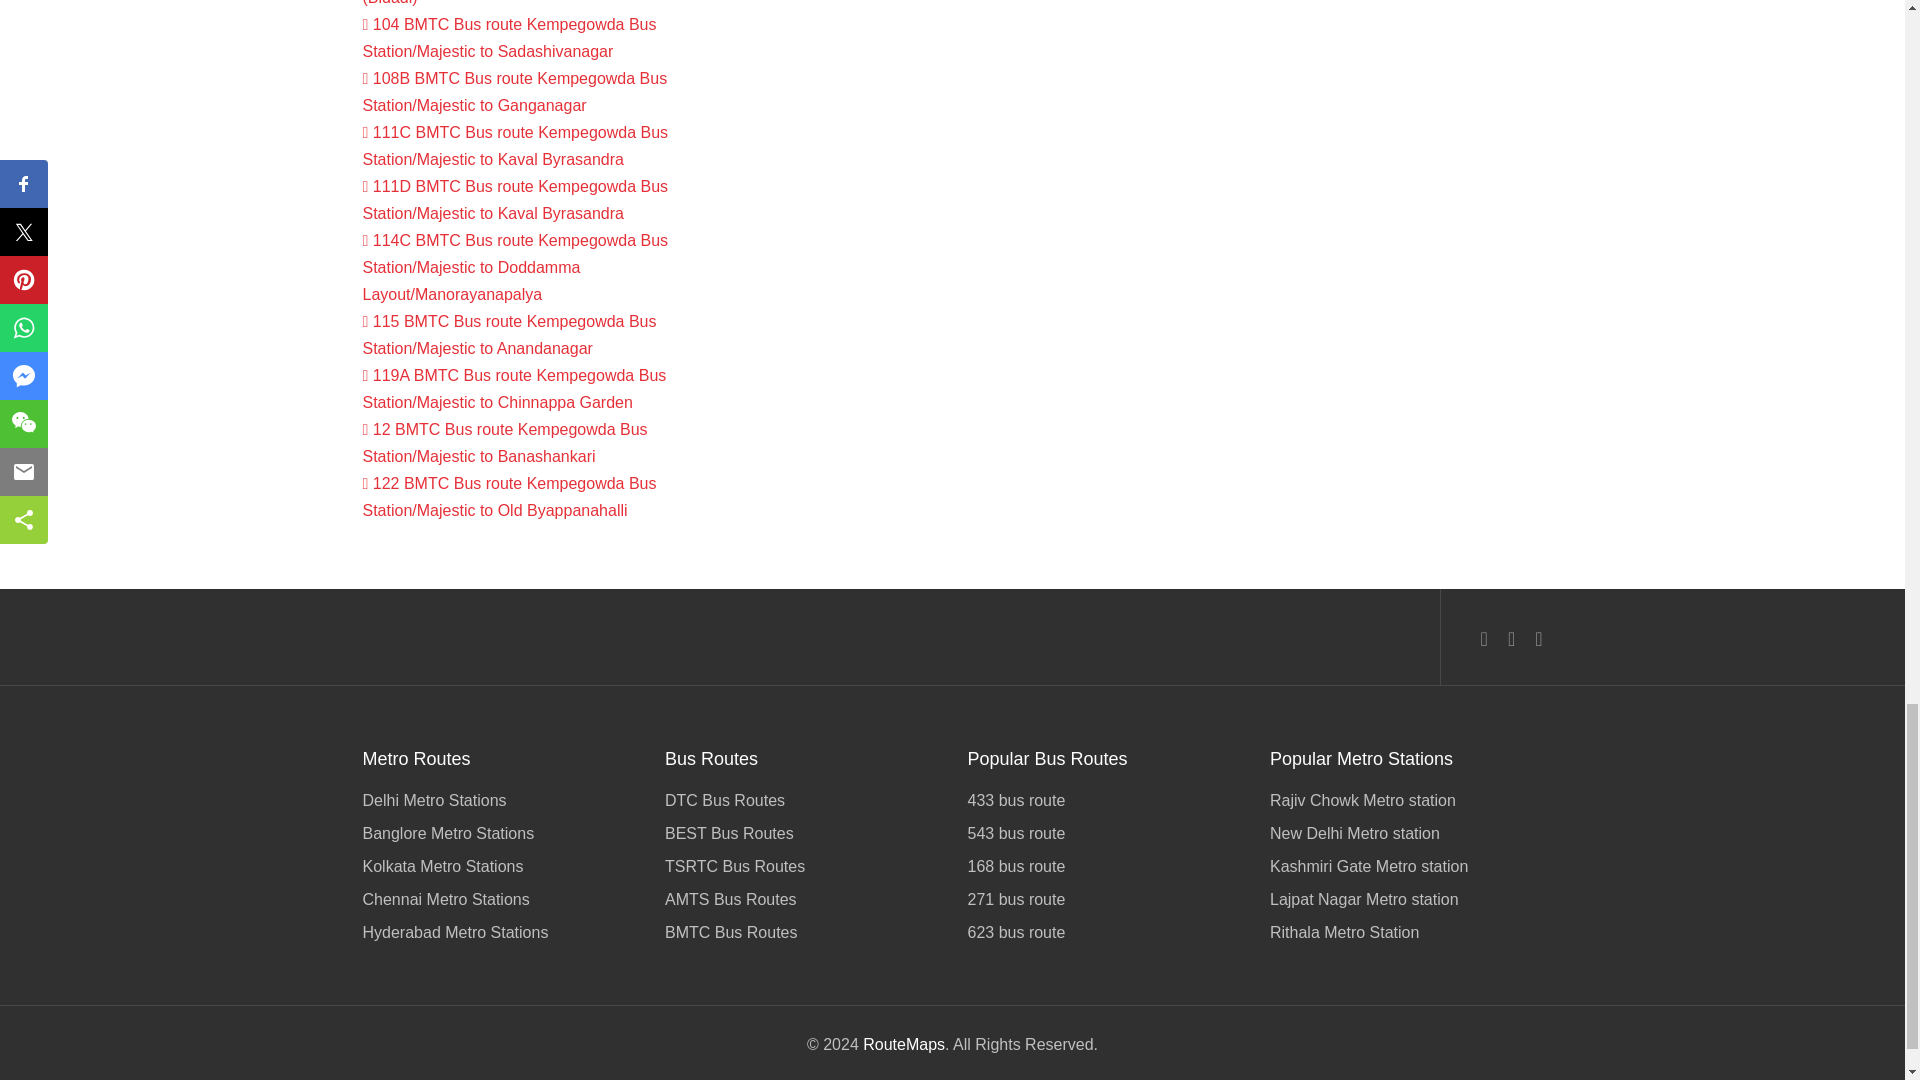 This screenshot has height=1080, width=1920. Describe the element at coordinates (801, 930) in the screenshot. I see `BMTC Bus Routes` at that location.